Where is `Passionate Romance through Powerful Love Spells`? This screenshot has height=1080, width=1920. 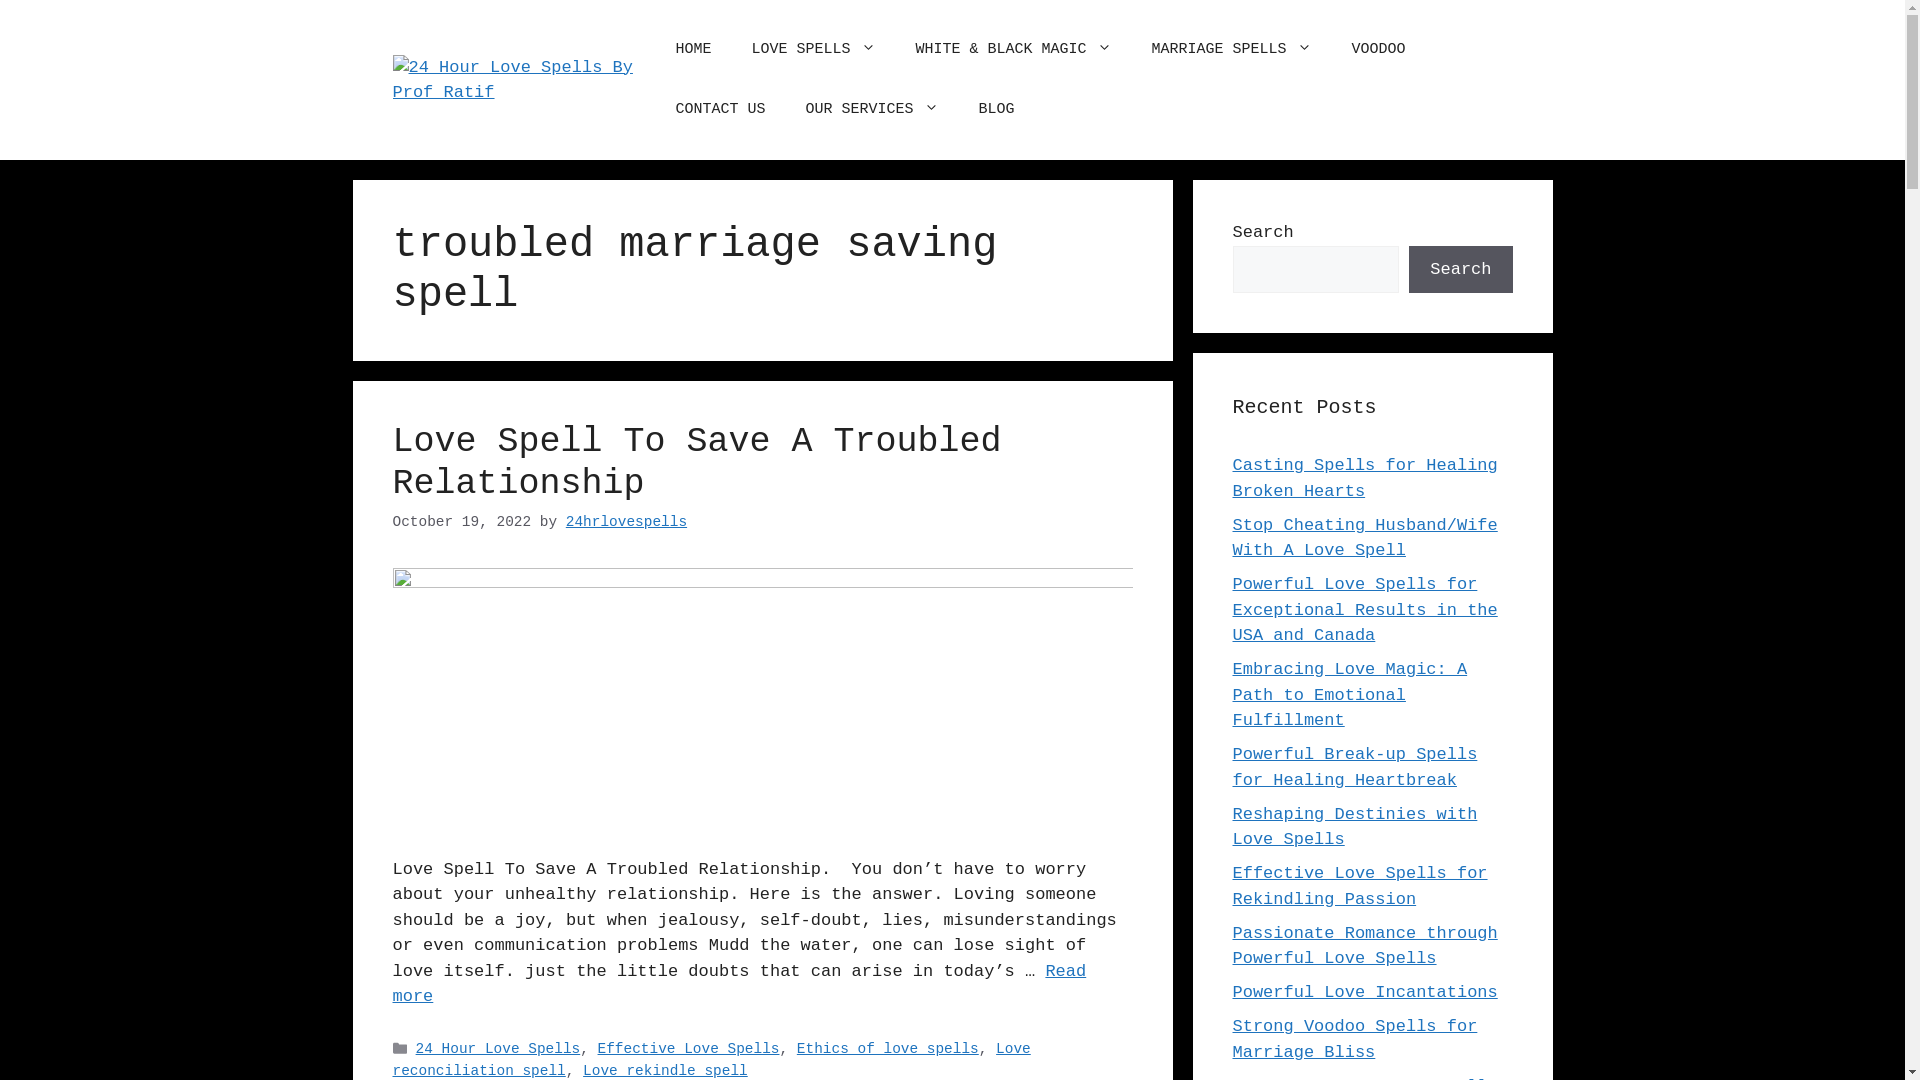
Passionate Romance through Powerful Love Spells is located at coordinates (1364, 946).